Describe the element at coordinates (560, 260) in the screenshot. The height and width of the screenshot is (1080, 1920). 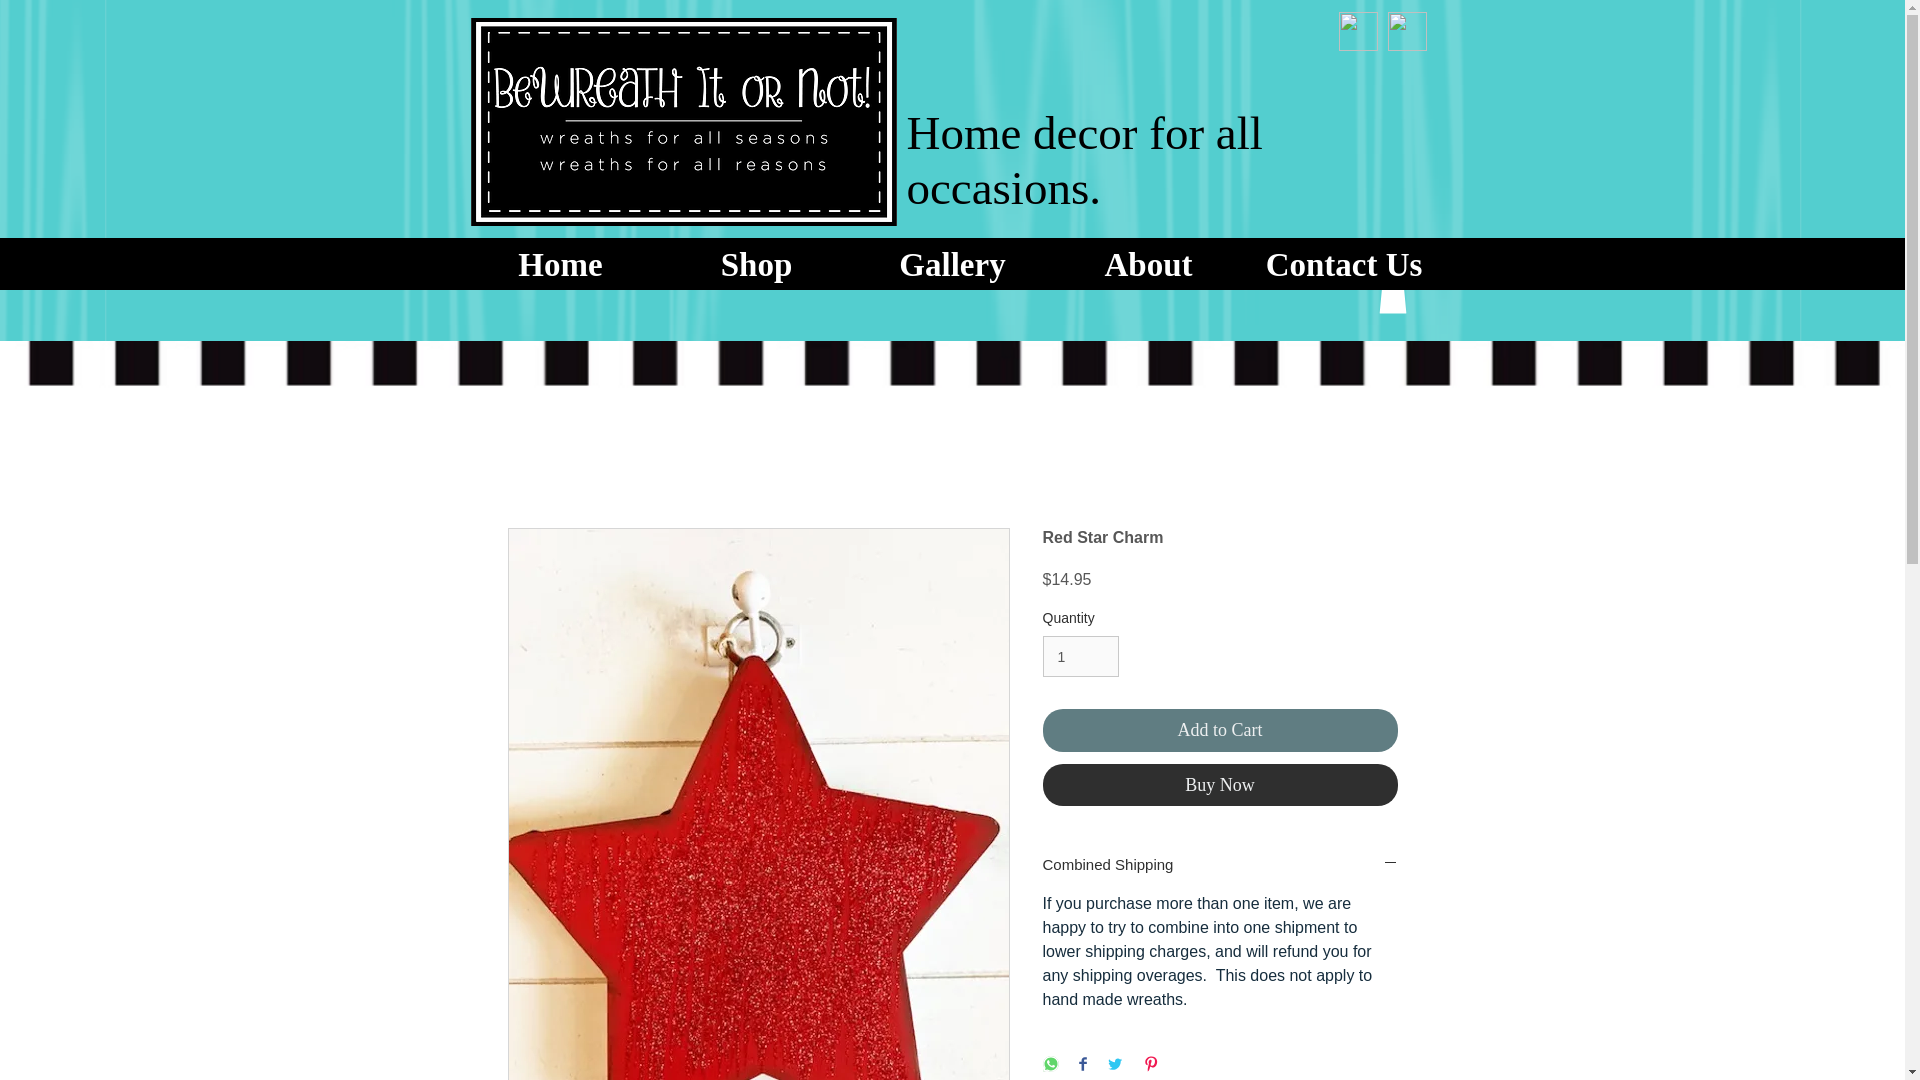
I see `Home` at that location.